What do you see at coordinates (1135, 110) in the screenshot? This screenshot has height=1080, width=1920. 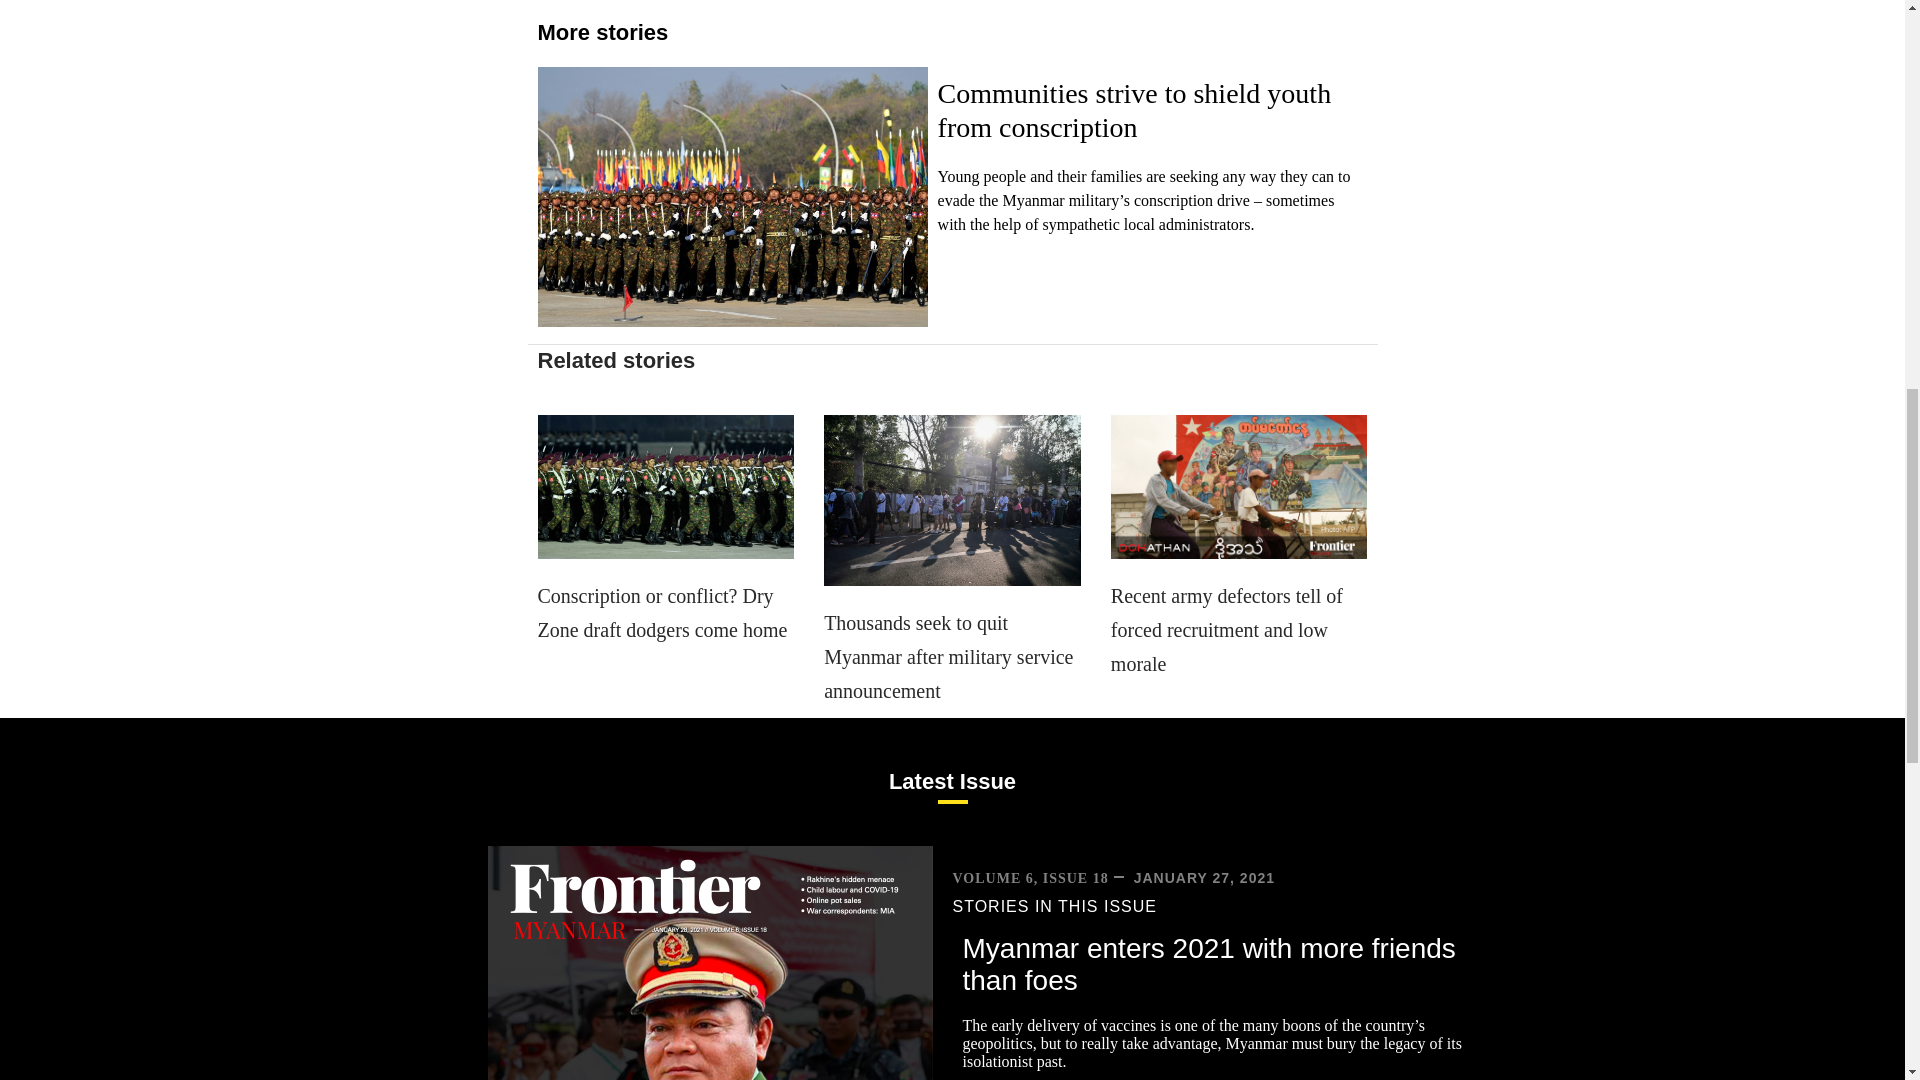 I see `Communities strive to shield youth from conscription` at bounding box center [1135, 110].